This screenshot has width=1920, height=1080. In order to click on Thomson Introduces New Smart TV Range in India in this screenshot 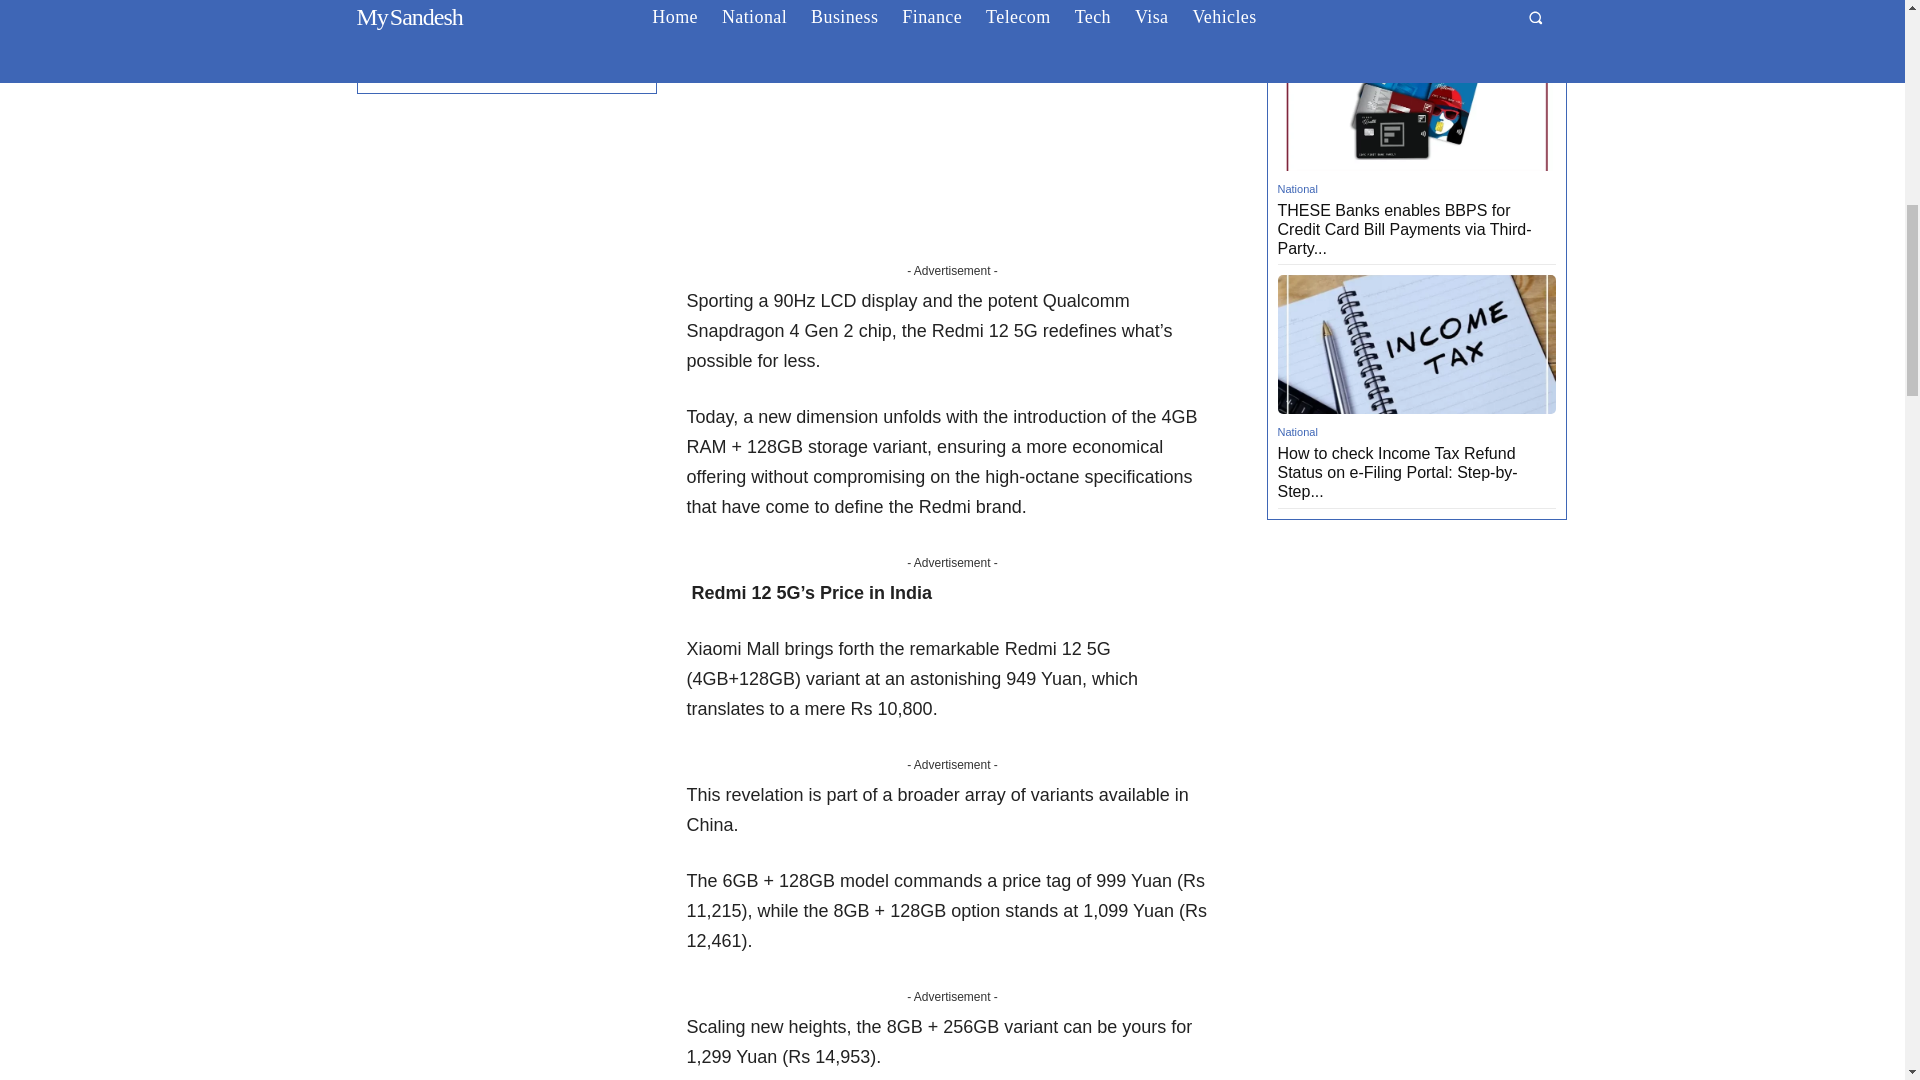, I will do `click(495, 54)`.